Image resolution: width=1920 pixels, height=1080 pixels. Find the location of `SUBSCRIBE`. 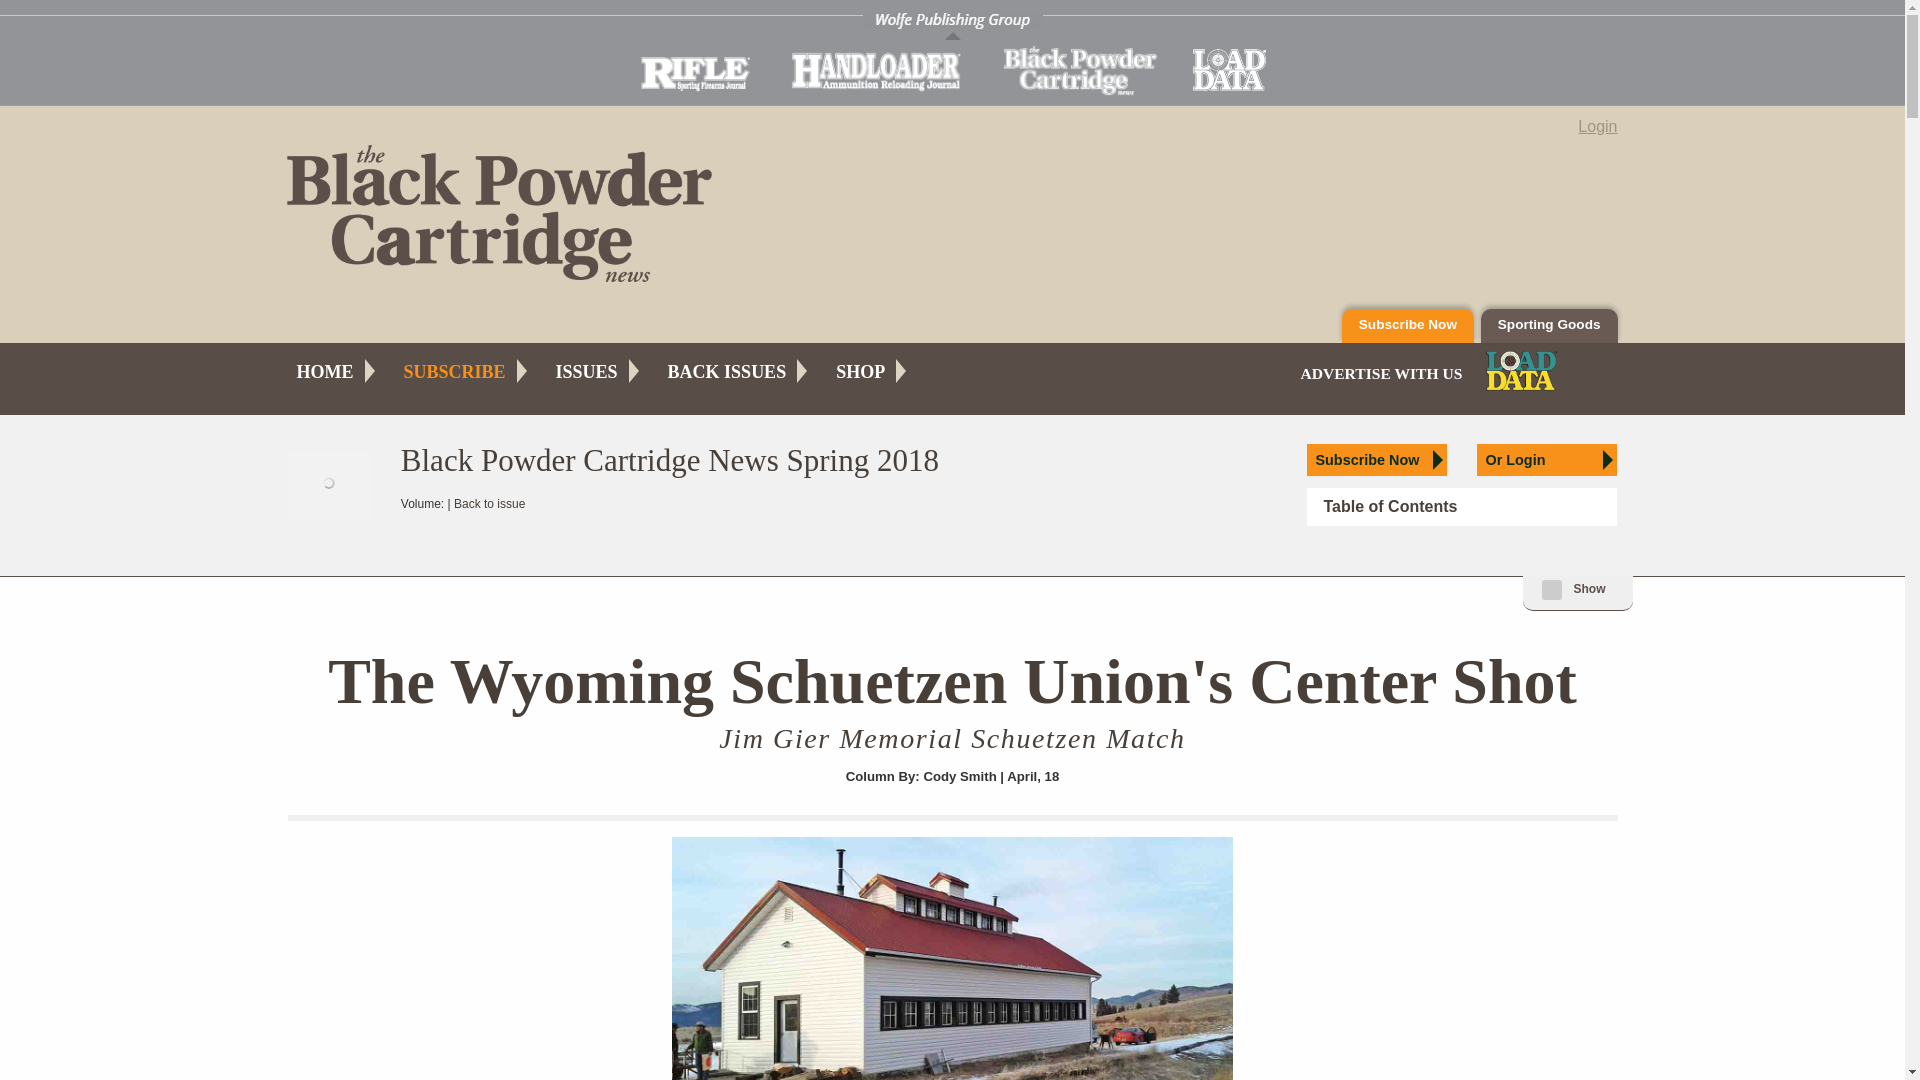

SUBSCRIBE is located at coordinates (454, 372).